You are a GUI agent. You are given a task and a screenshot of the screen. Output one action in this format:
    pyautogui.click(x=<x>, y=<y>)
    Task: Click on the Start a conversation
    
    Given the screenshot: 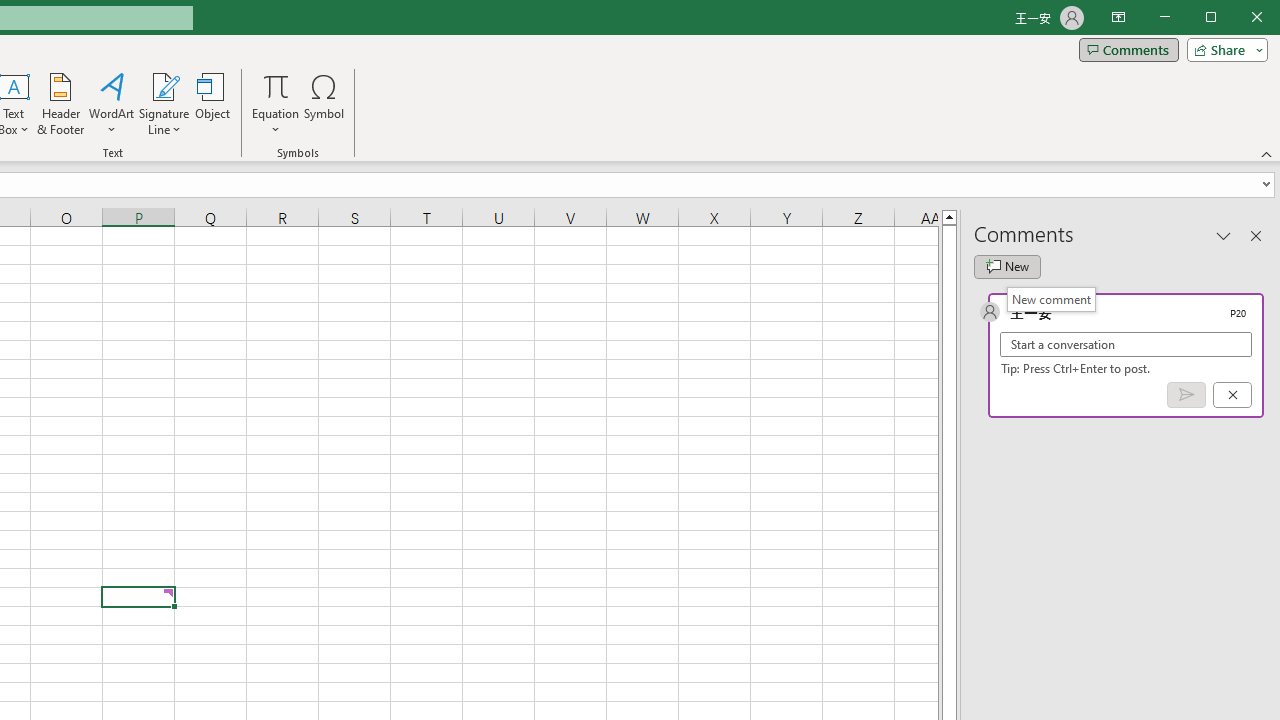 What is the action you would take?
    pyautogui.click(x=1126, y=344)
    